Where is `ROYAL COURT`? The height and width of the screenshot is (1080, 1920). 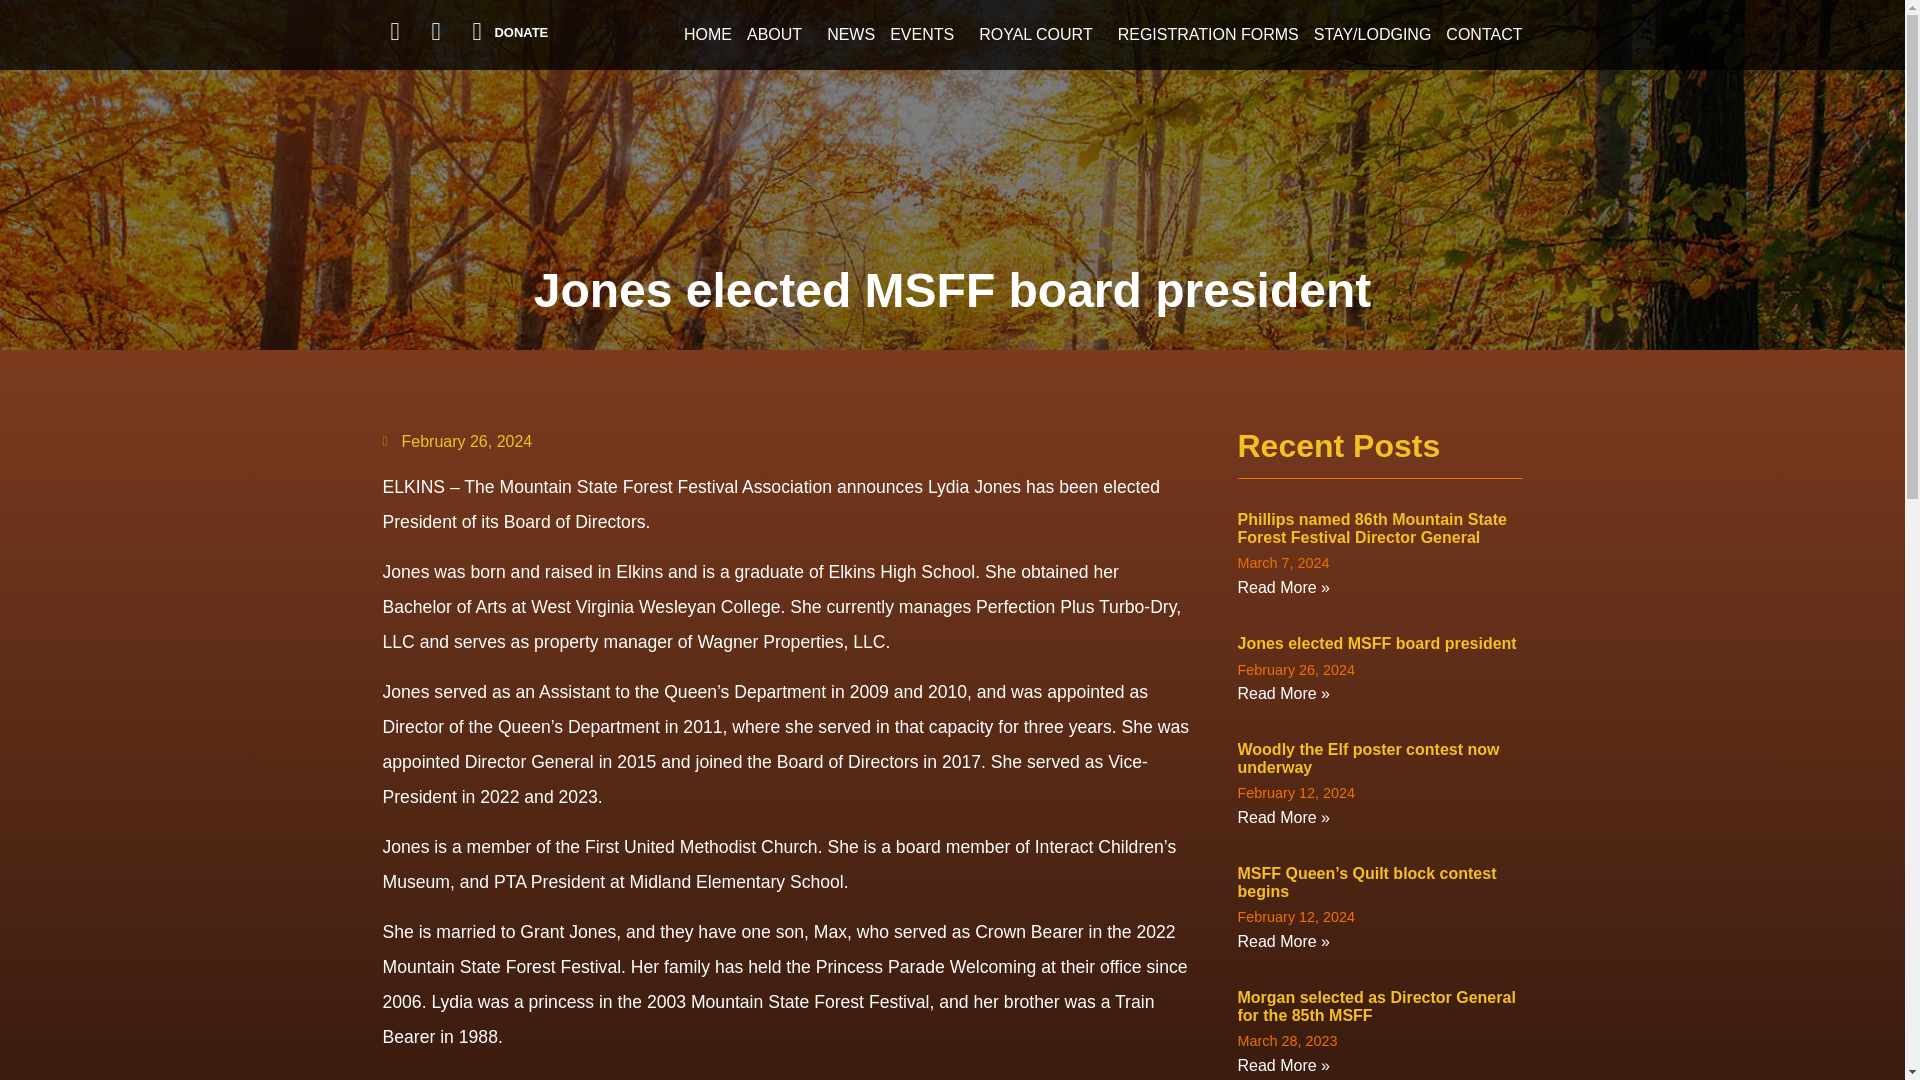 ROYAL COURT is located at coordinates (1040, 35).